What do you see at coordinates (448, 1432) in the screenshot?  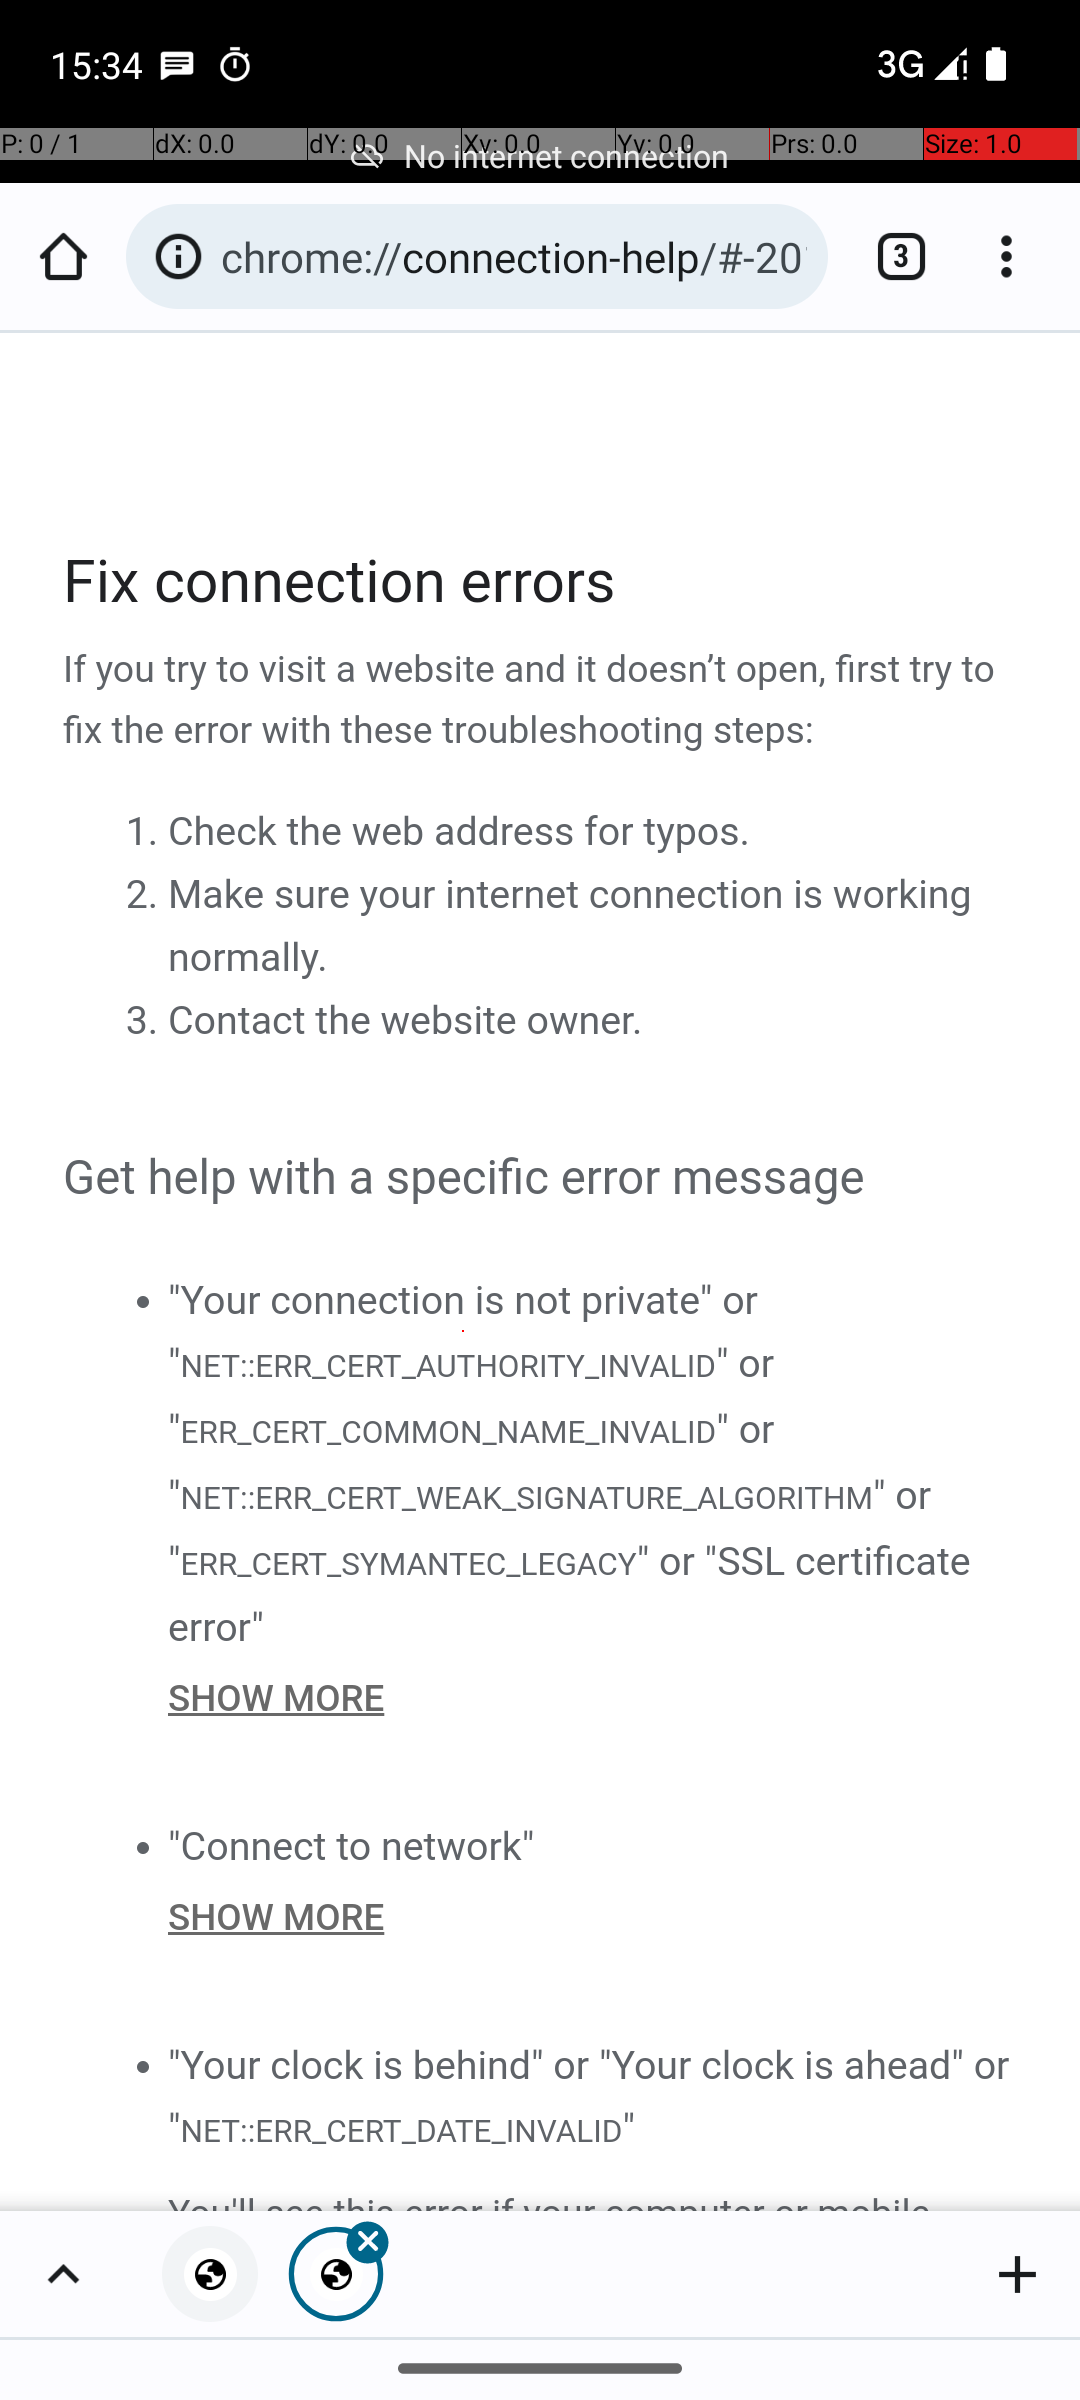 I see `ERR_CERT_COMMON_NAME_INVALID` at bounding box center [448, 1432].